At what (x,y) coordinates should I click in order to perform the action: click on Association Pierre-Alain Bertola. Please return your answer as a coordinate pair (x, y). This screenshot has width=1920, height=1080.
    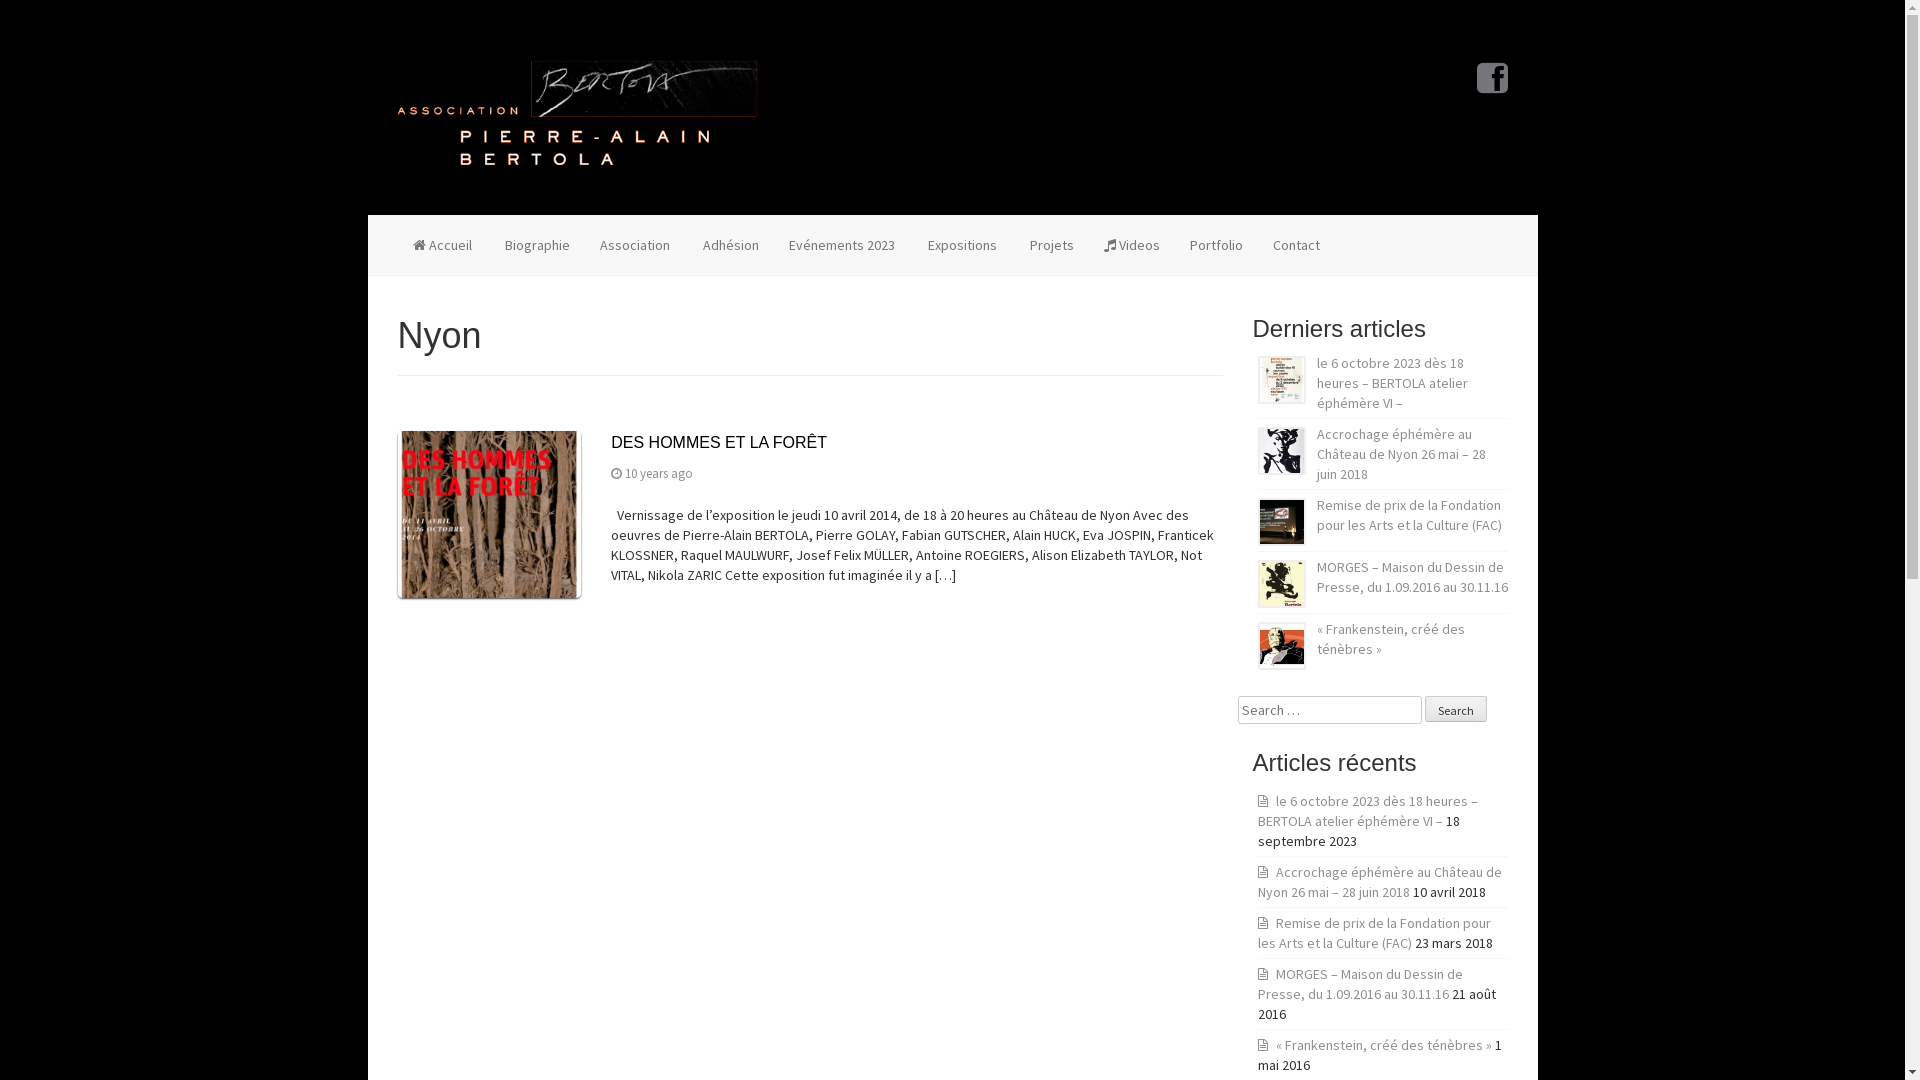
    Looking at the image, I should click on (578, 108).